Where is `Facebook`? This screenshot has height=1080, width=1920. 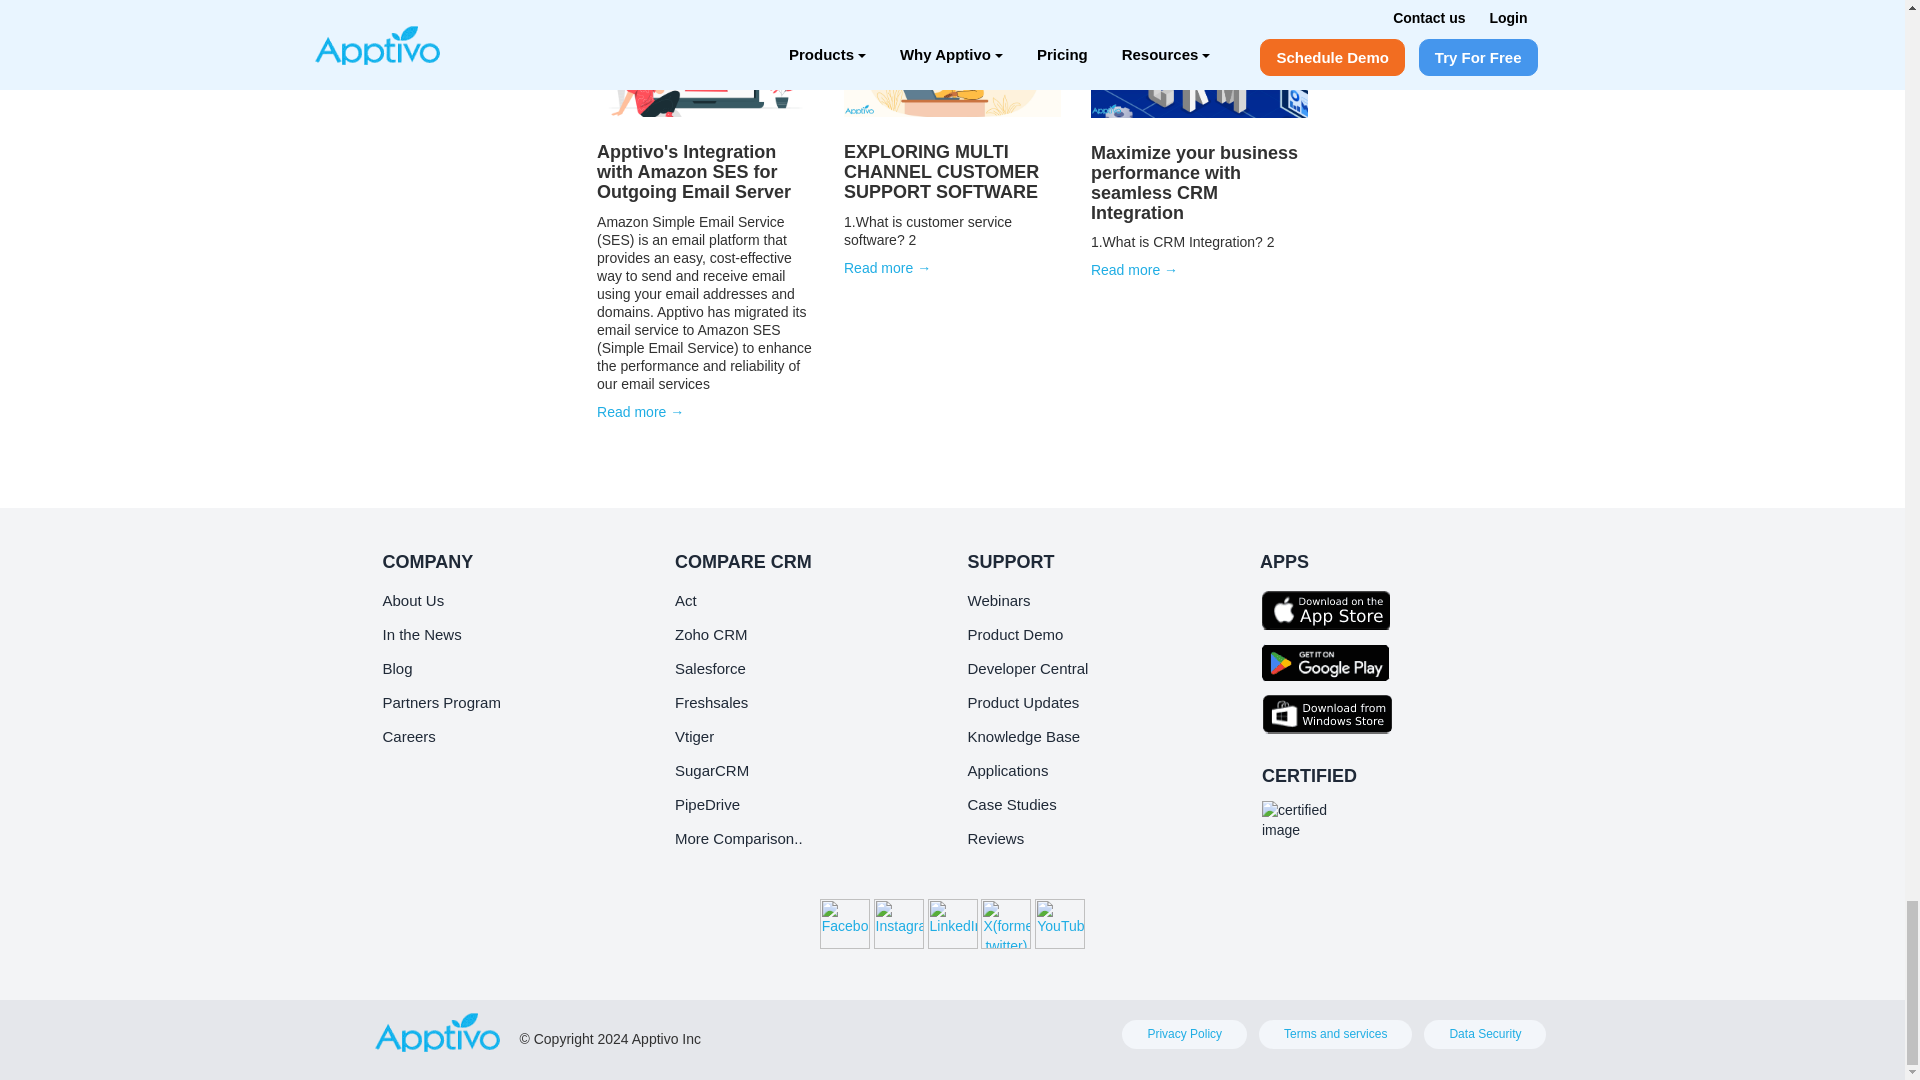 Facebook is located at coordinates (844, 924).